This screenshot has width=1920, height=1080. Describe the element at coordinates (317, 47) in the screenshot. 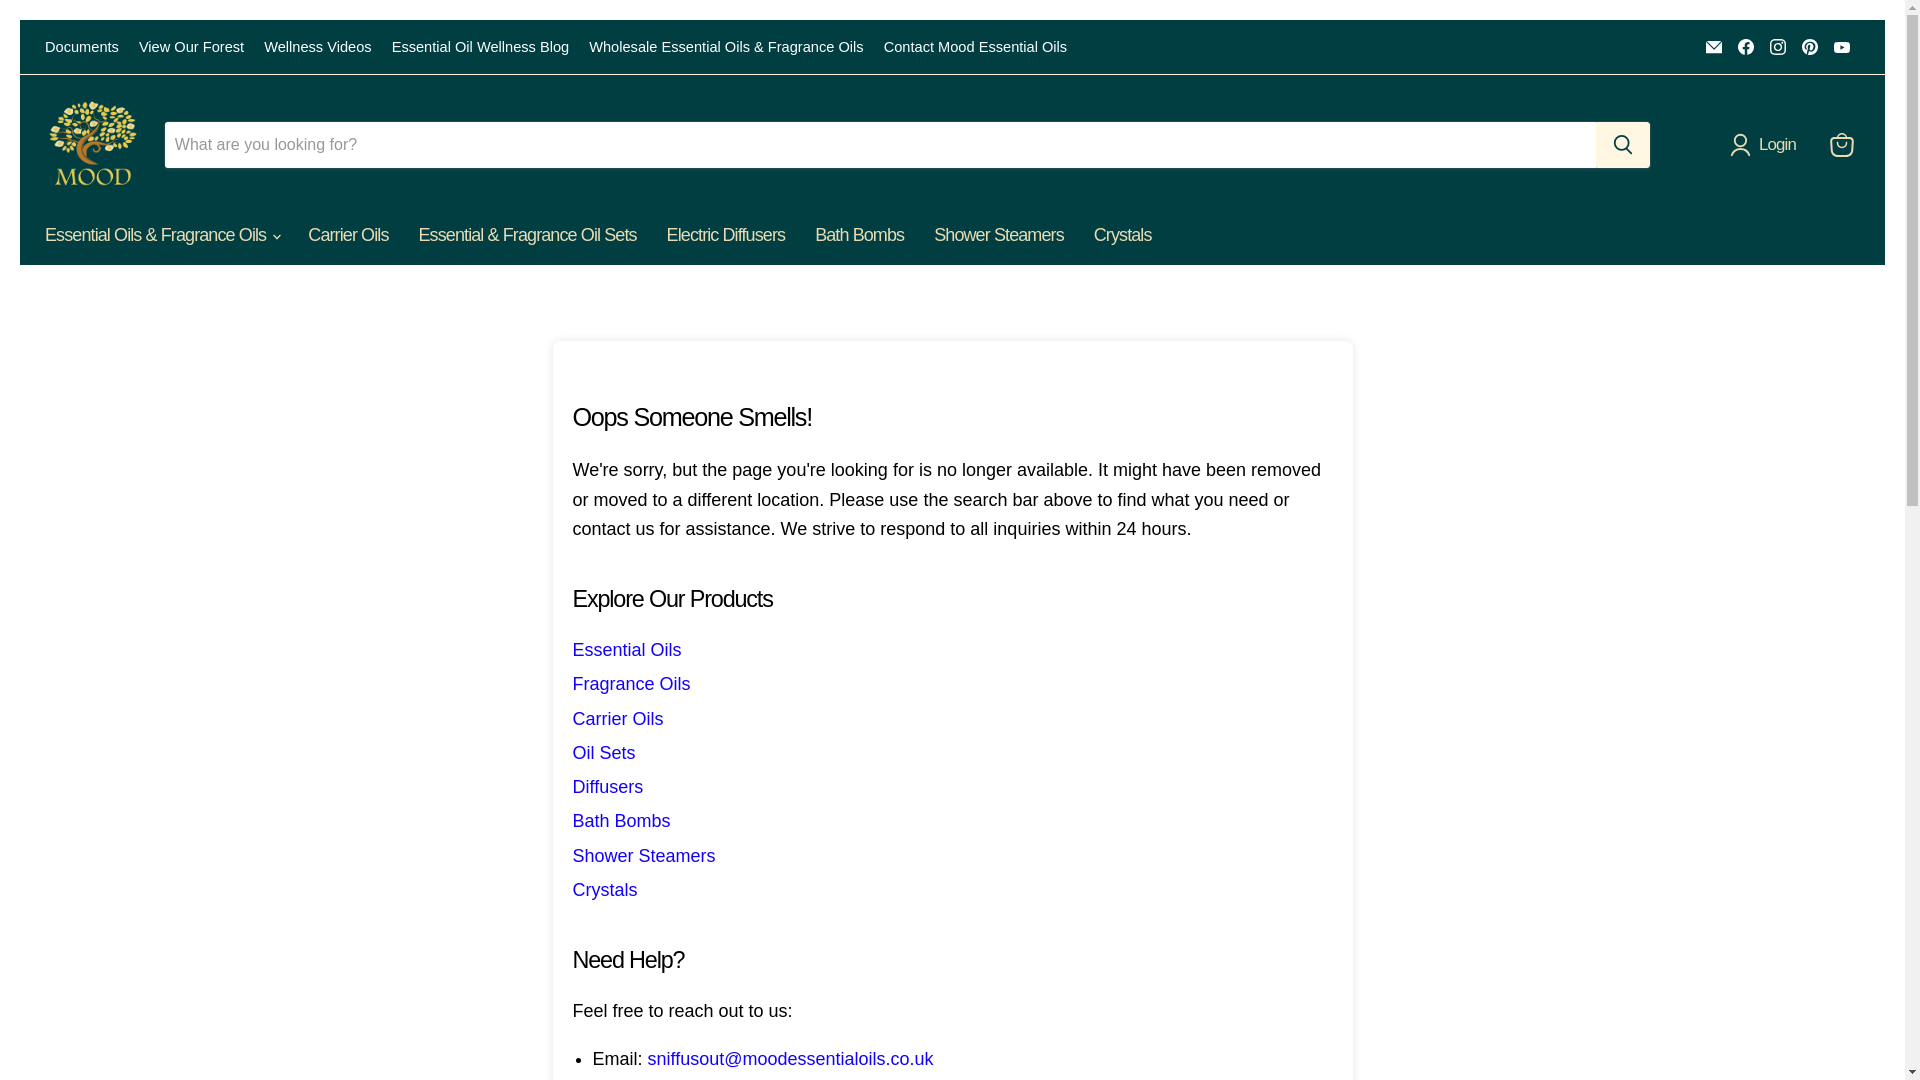

I see `Wellness Videos` at that location.